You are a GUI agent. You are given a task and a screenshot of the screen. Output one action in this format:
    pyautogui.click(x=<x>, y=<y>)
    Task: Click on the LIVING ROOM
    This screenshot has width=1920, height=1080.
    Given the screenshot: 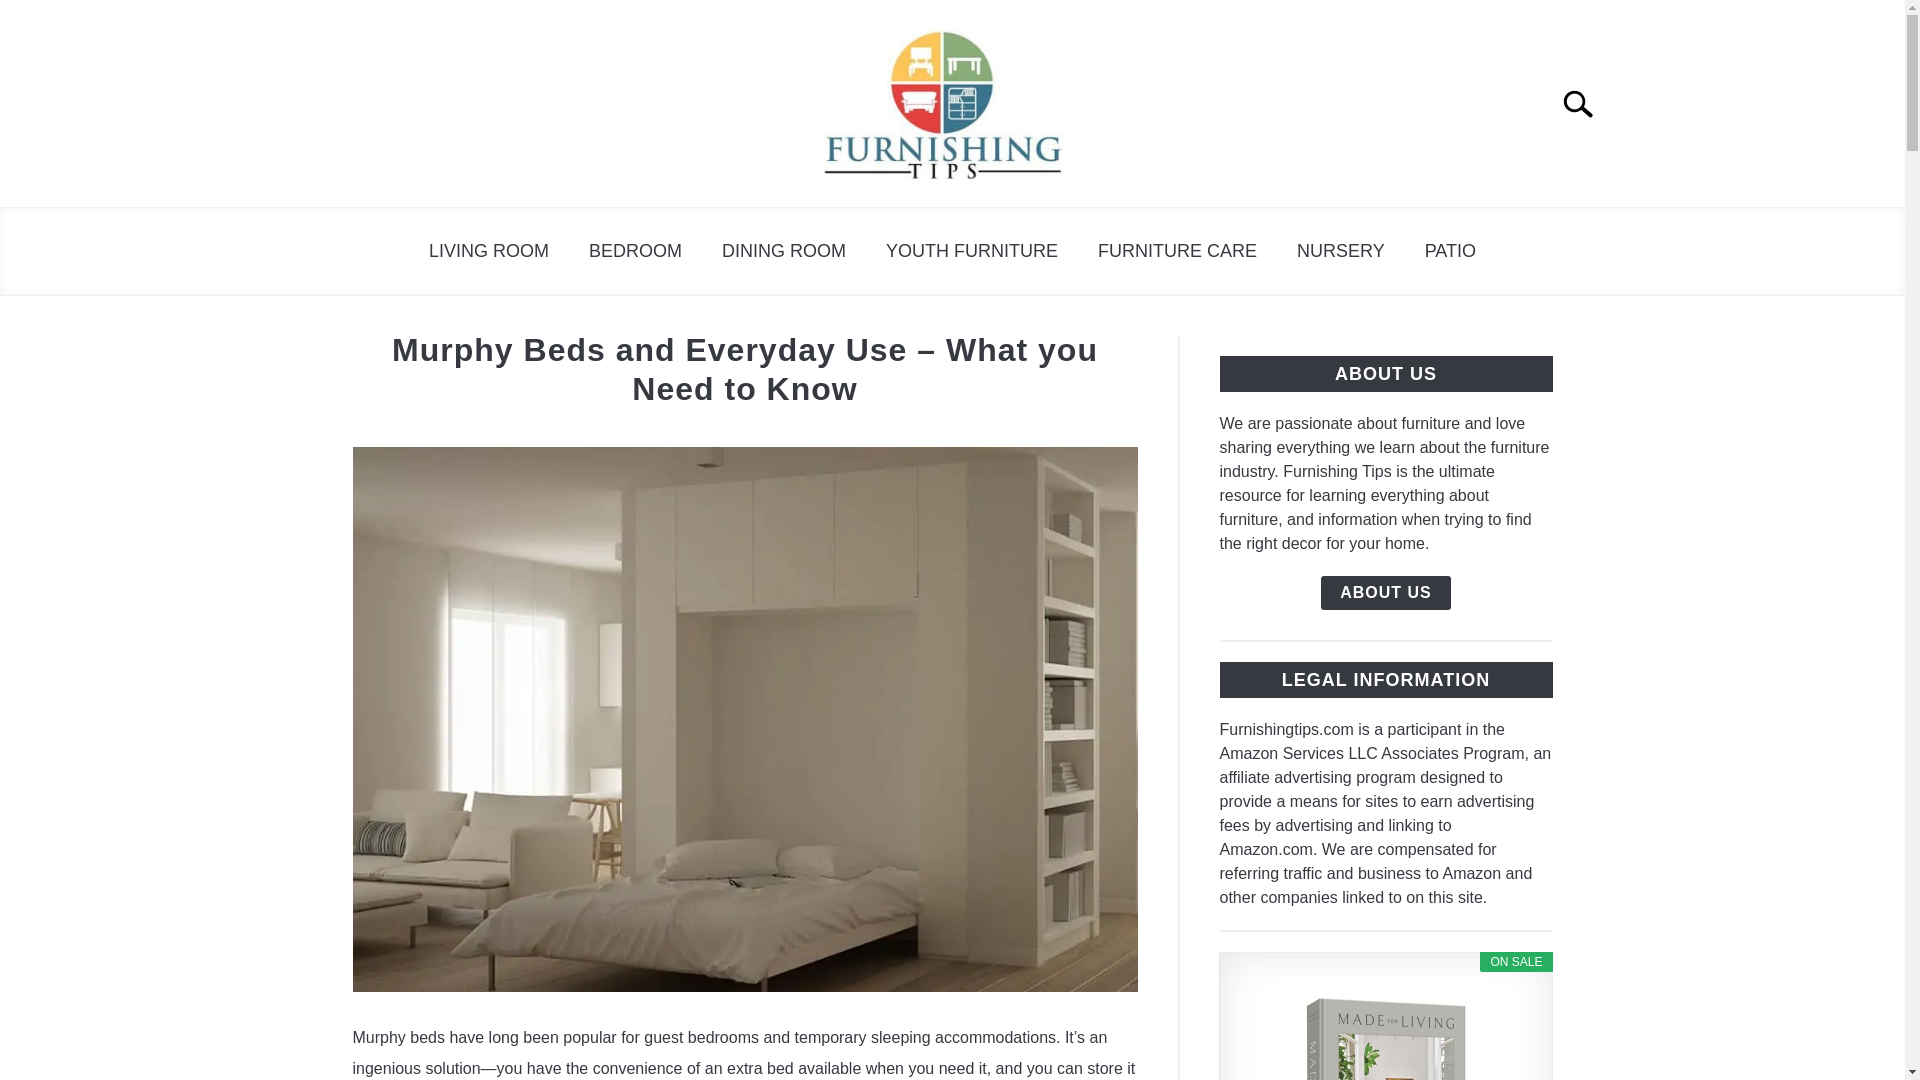 What is the action you would take?
    pyautogui.click(x=488, y=251)
    